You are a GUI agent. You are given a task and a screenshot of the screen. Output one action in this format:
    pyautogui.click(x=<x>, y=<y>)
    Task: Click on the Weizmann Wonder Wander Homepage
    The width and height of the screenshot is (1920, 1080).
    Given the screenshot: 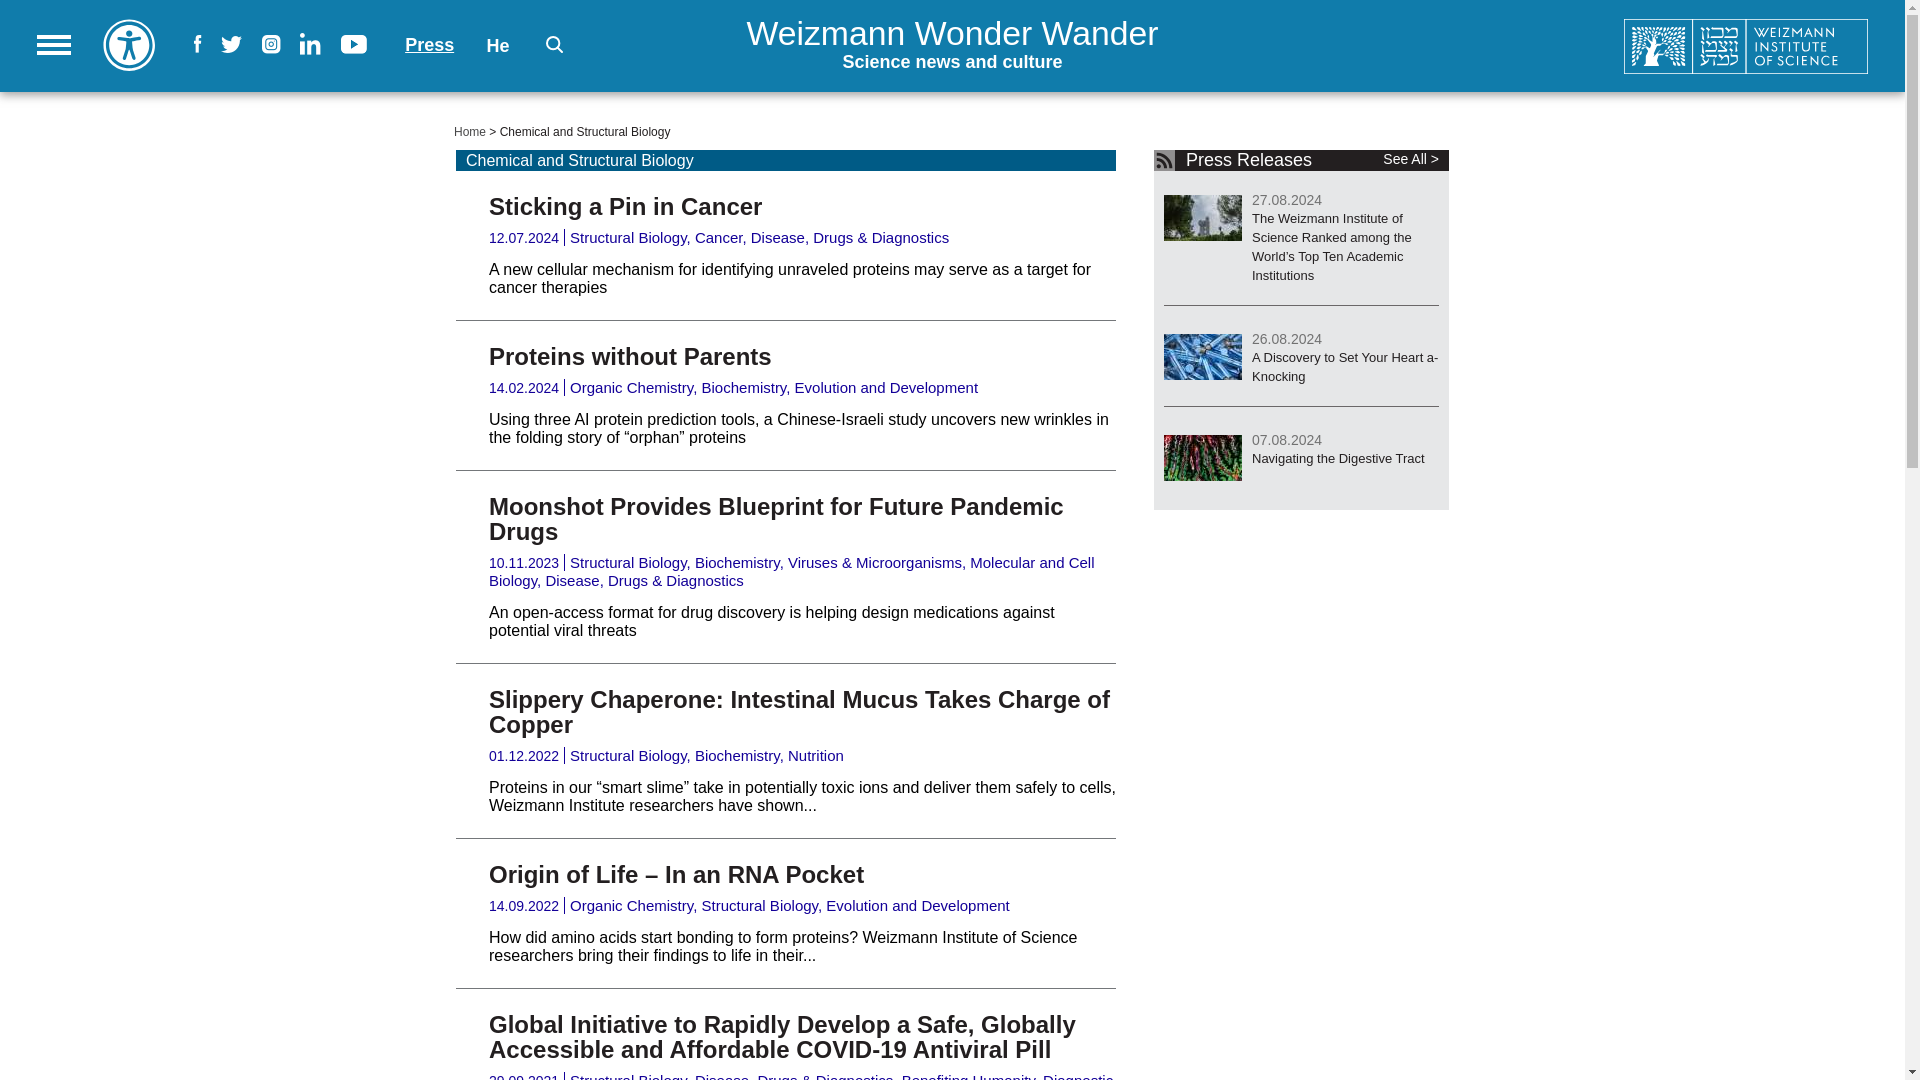 What is the action you would take?
    pyautogui.click(x=1603, y=46)
    